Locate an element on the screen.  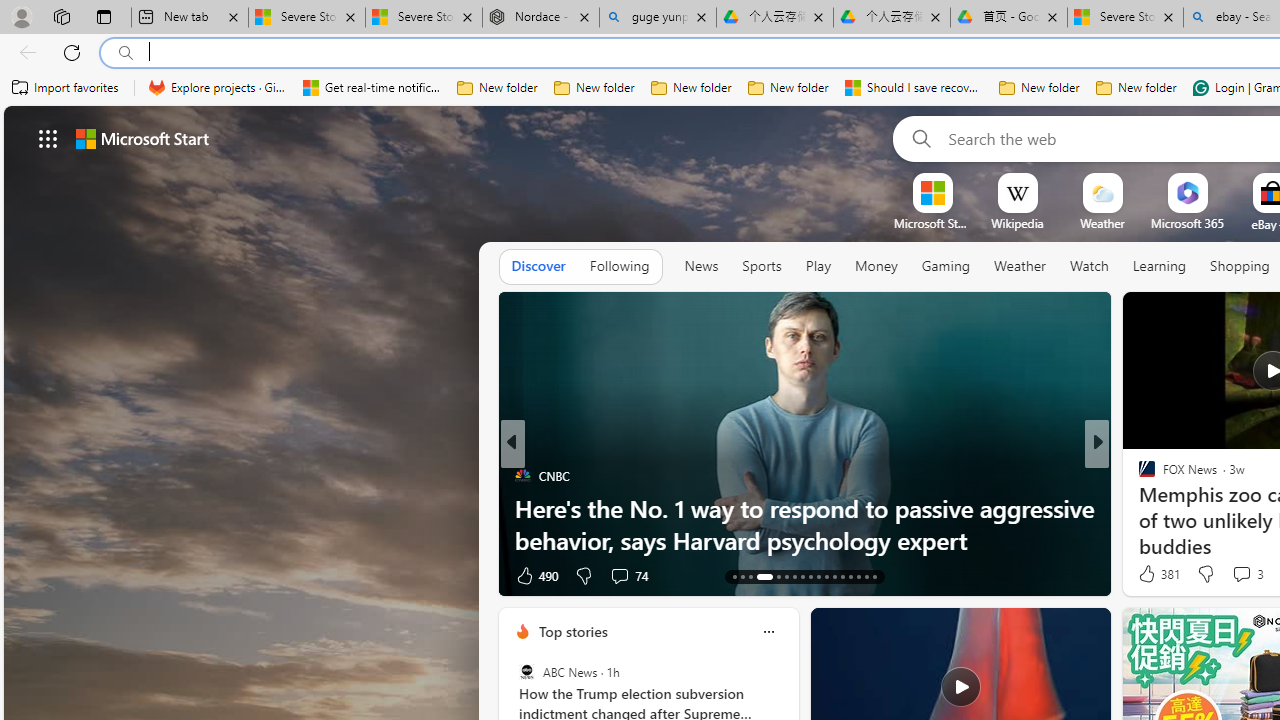
Time is located at coordinates (1138, 476).